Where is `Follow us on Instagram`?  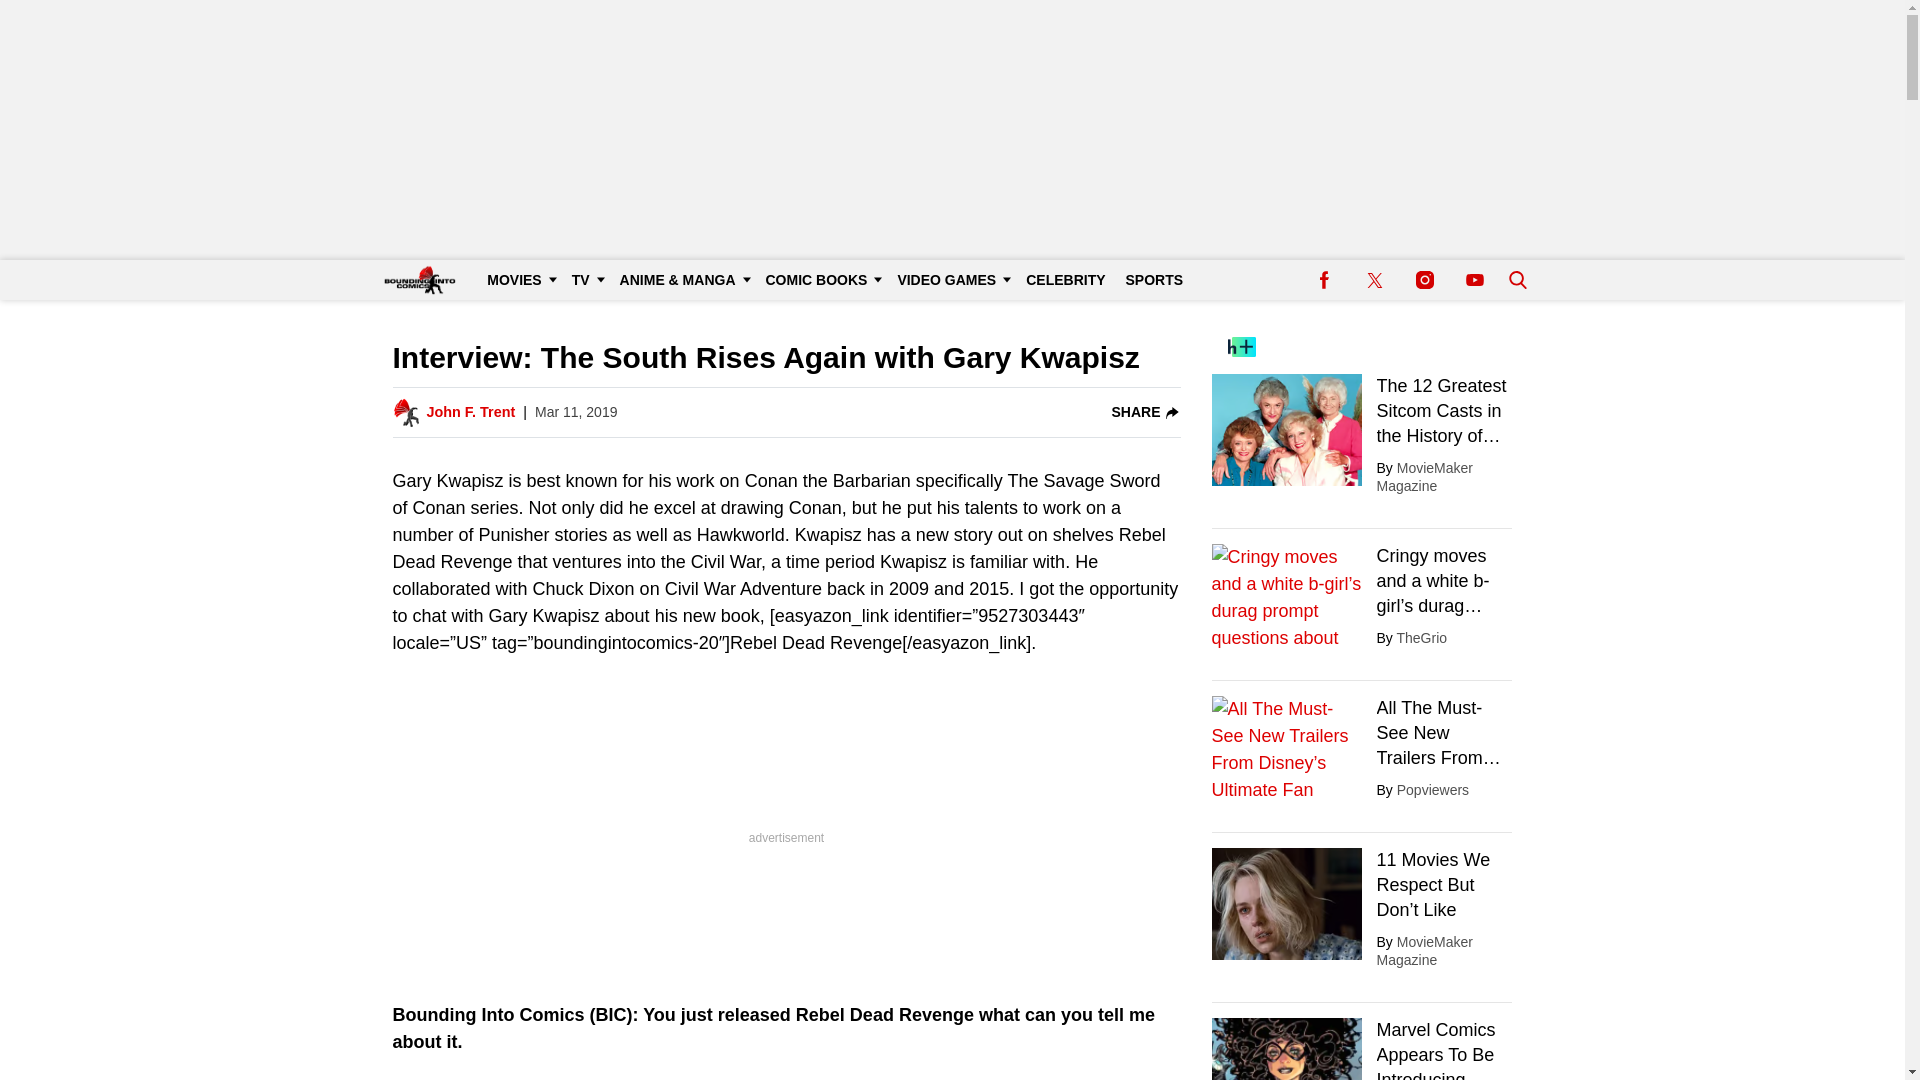
Follow us on Instagram is located at coordinates (1424, 280).